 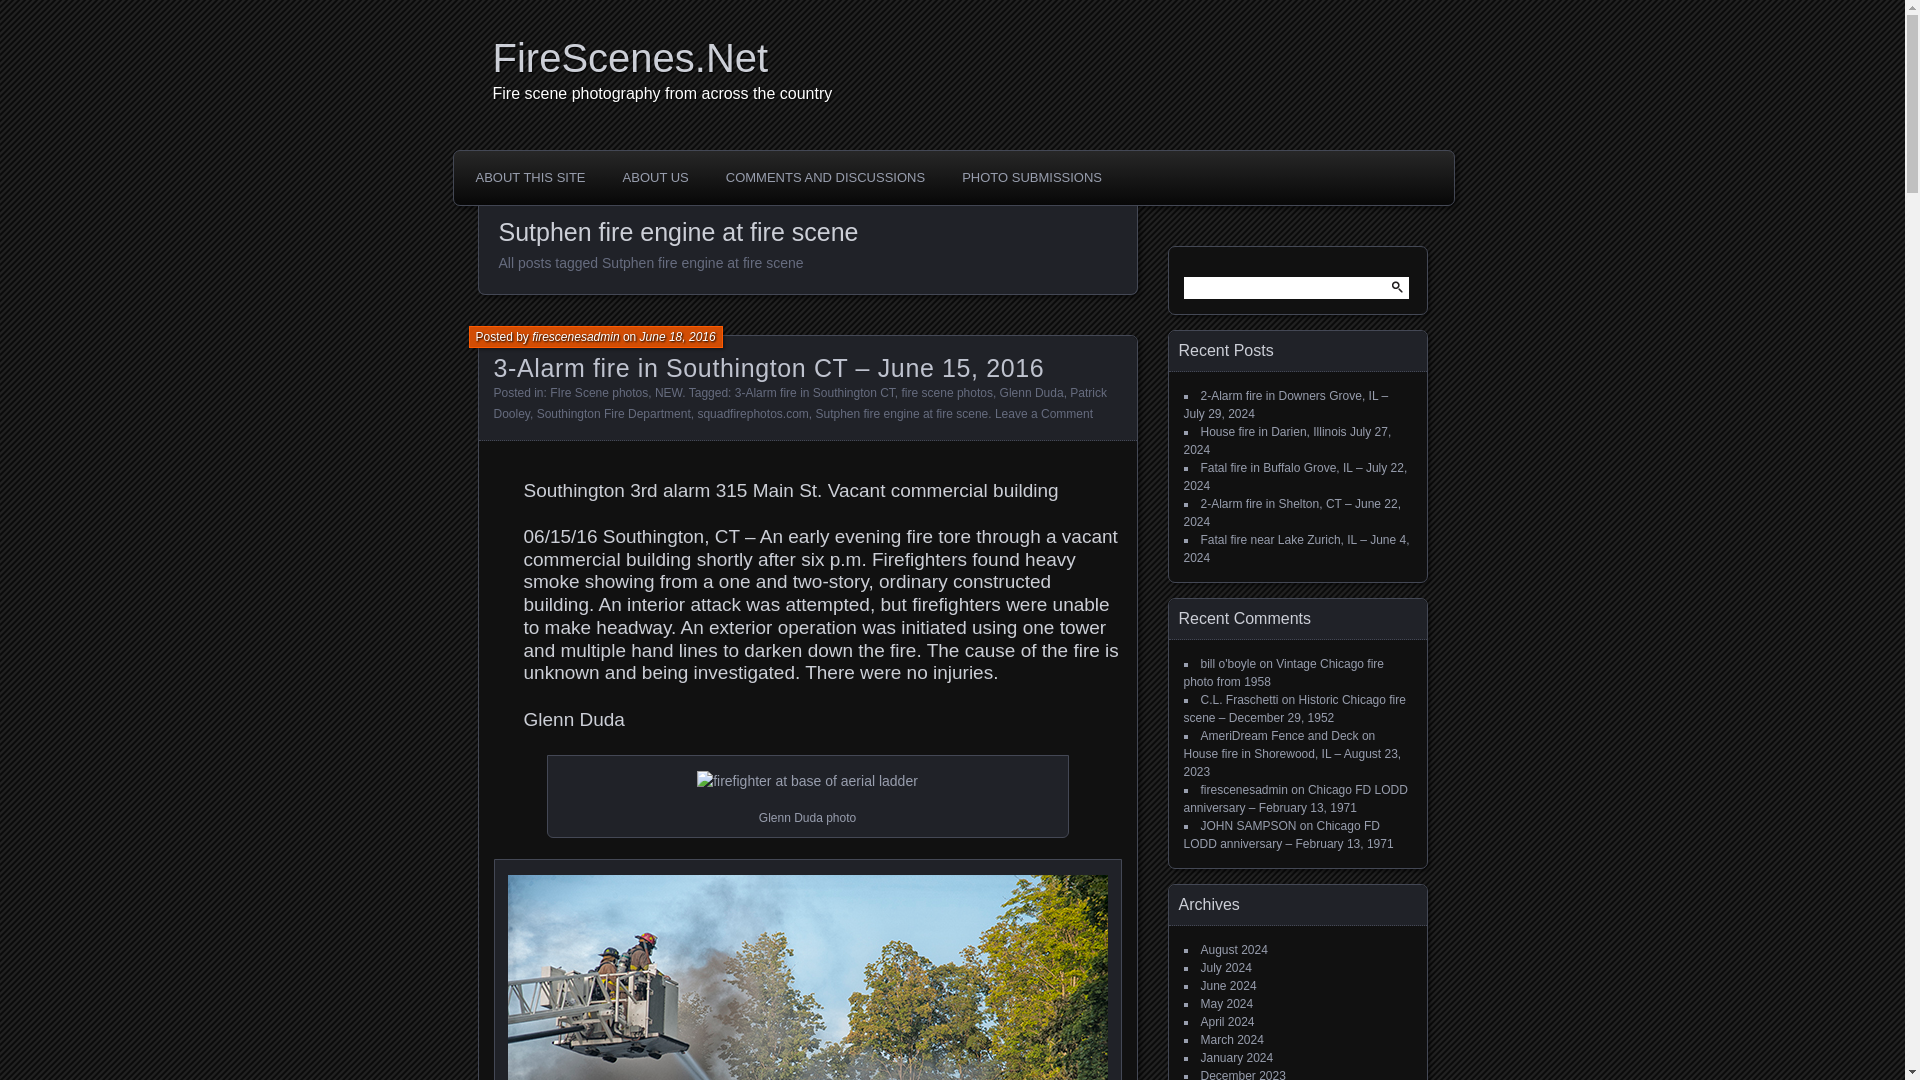 What do you see at coordinates (947, 392) in the screenshot?
I see `fire scene photos` at bounding box center [947, 392].